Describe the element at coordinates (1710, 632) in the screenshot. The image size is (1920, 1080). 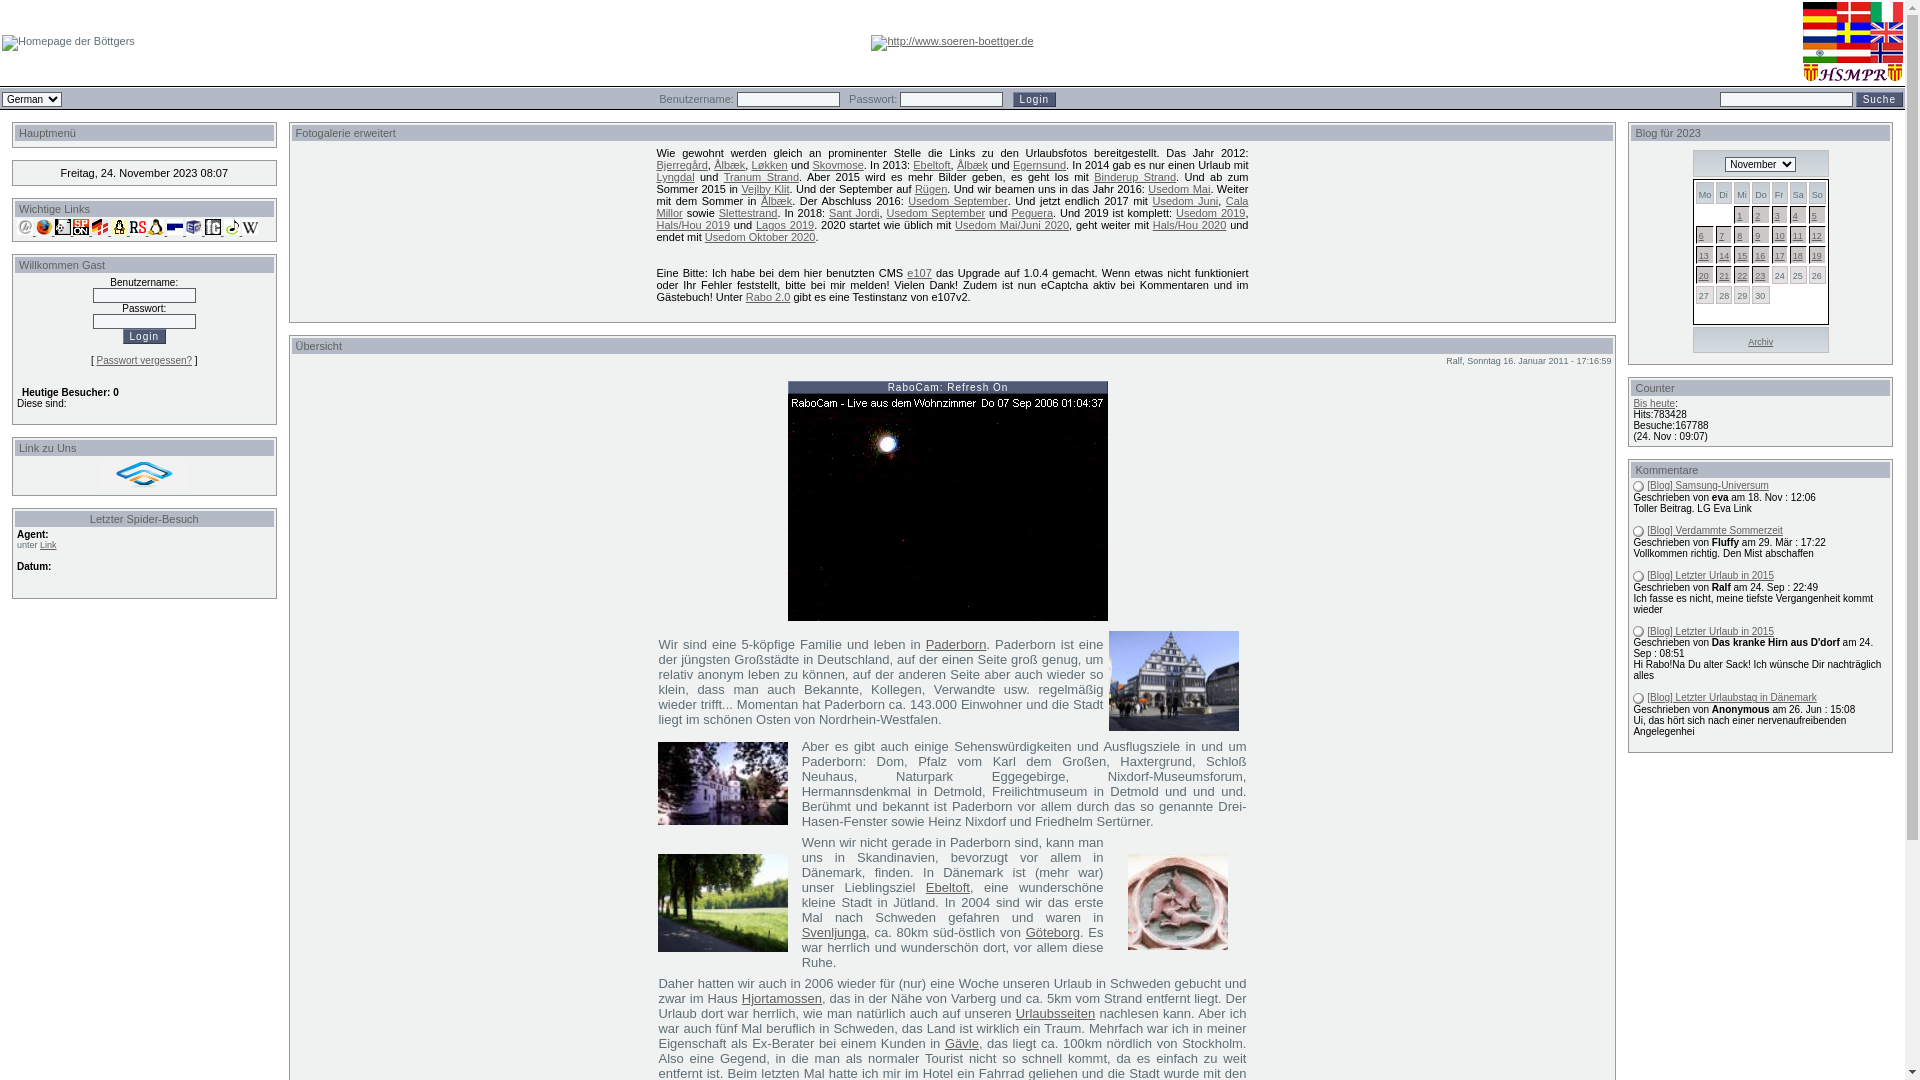
I see `[Blog] Letzter Urlaub in 2015` at that location.